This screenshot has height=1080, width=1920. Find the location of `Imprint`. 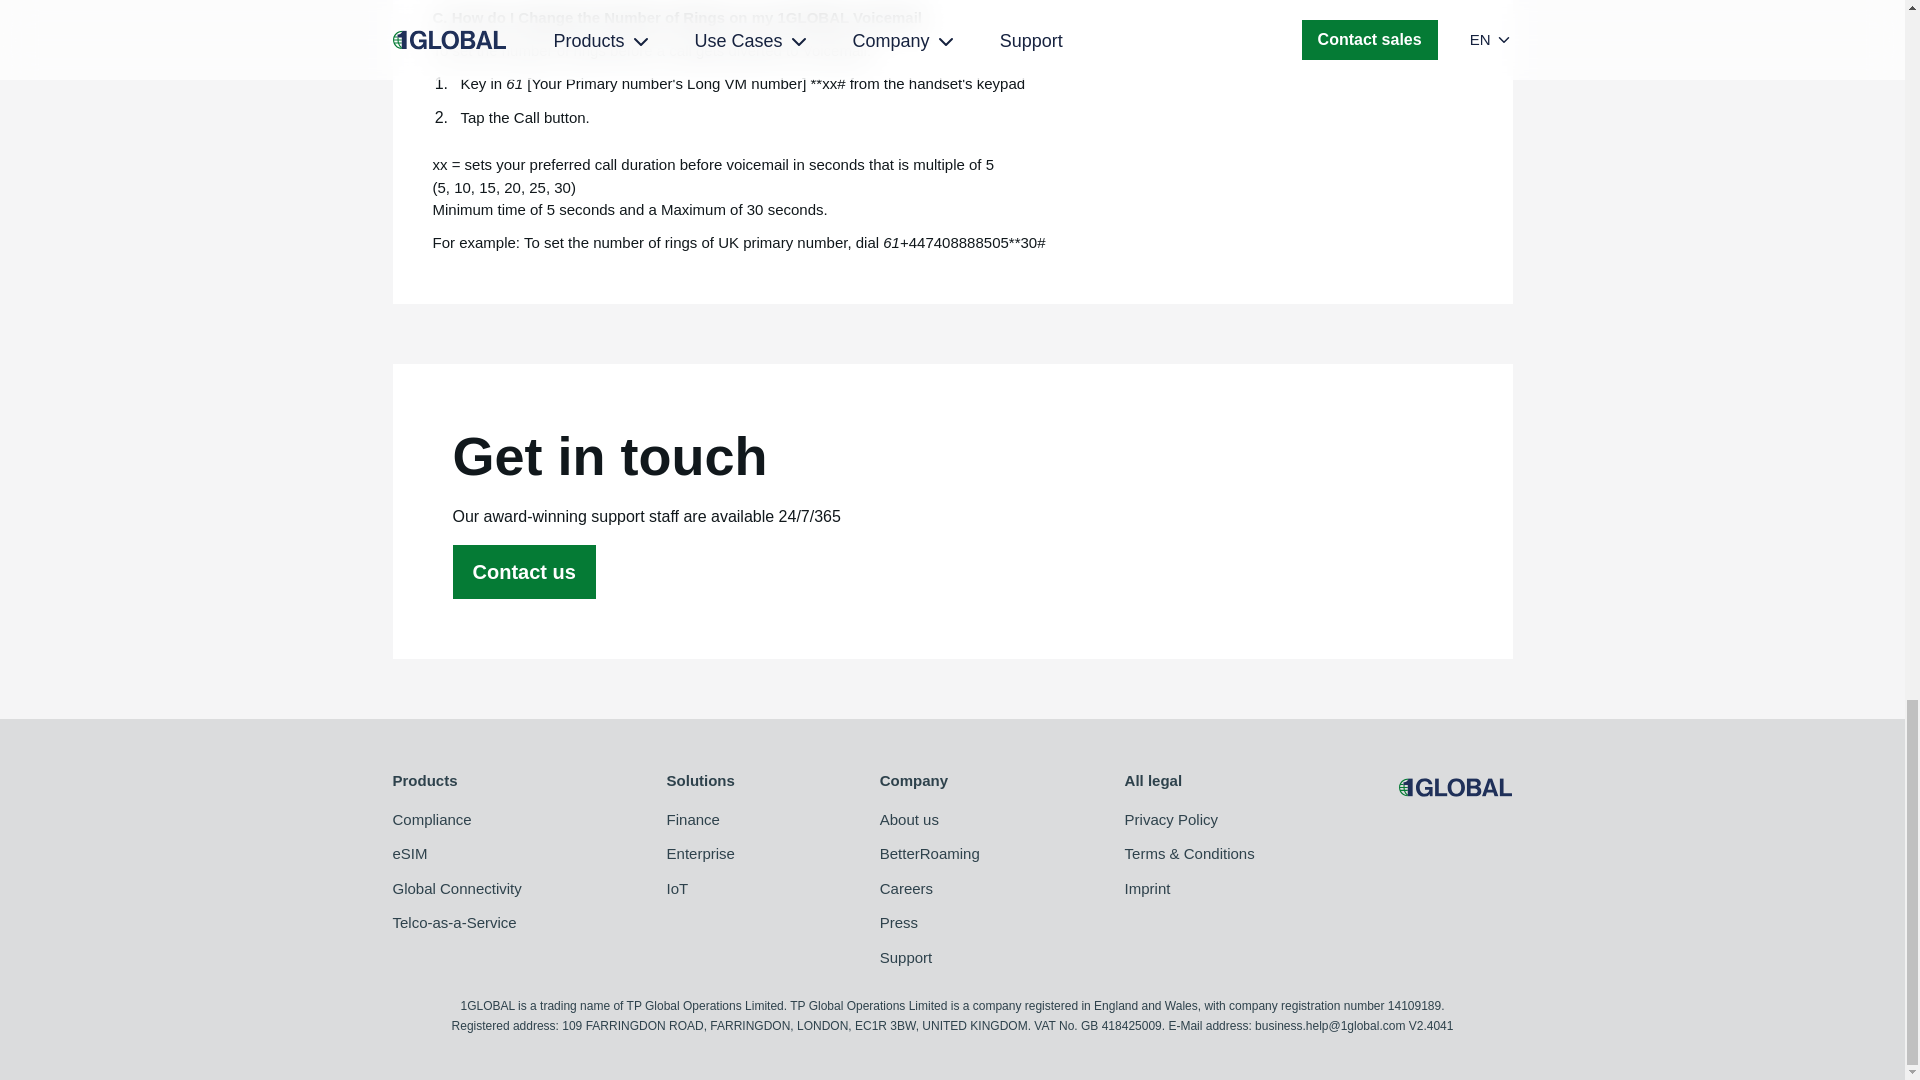

Imprint is located at coordinates (1190, 889).